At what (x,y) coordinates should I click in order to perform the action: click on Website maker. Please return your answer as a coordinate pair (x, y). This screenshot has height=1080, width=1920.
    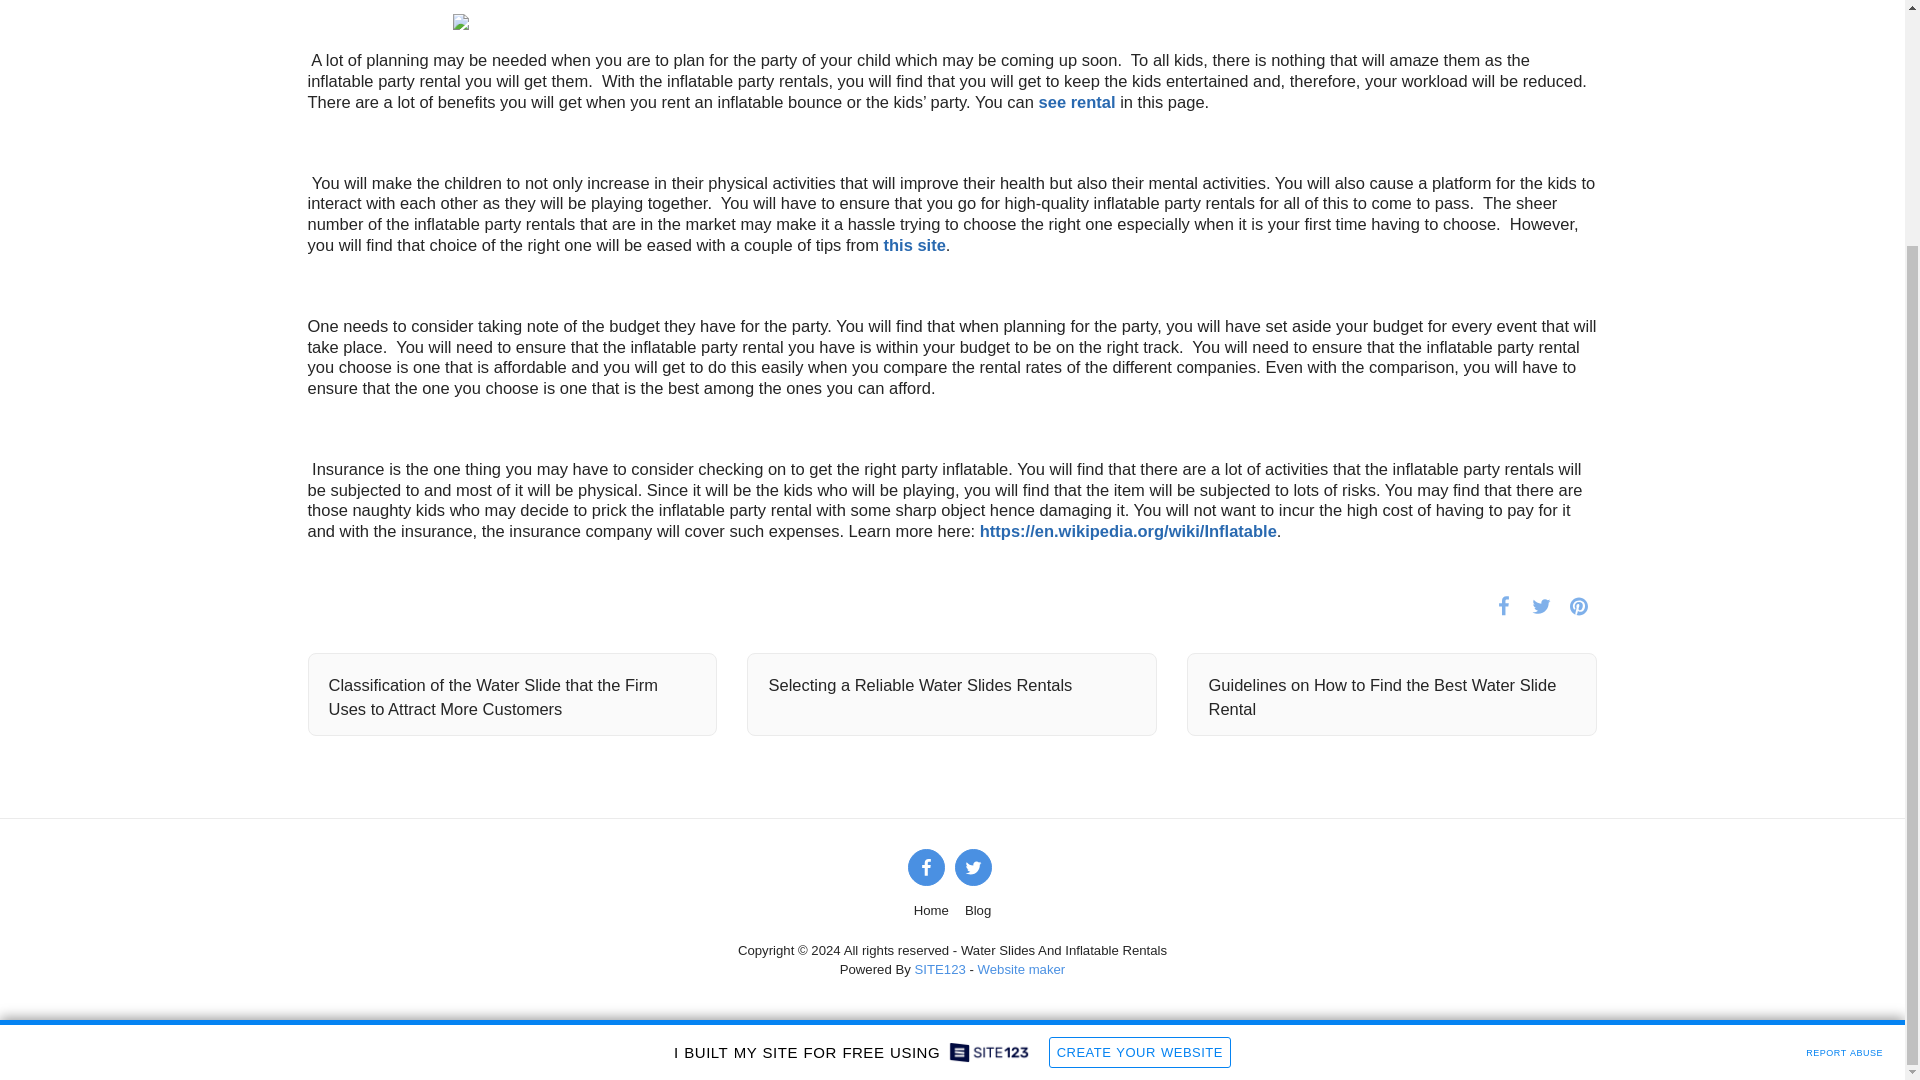
    Looking at the image, I should click on (1021, 970).